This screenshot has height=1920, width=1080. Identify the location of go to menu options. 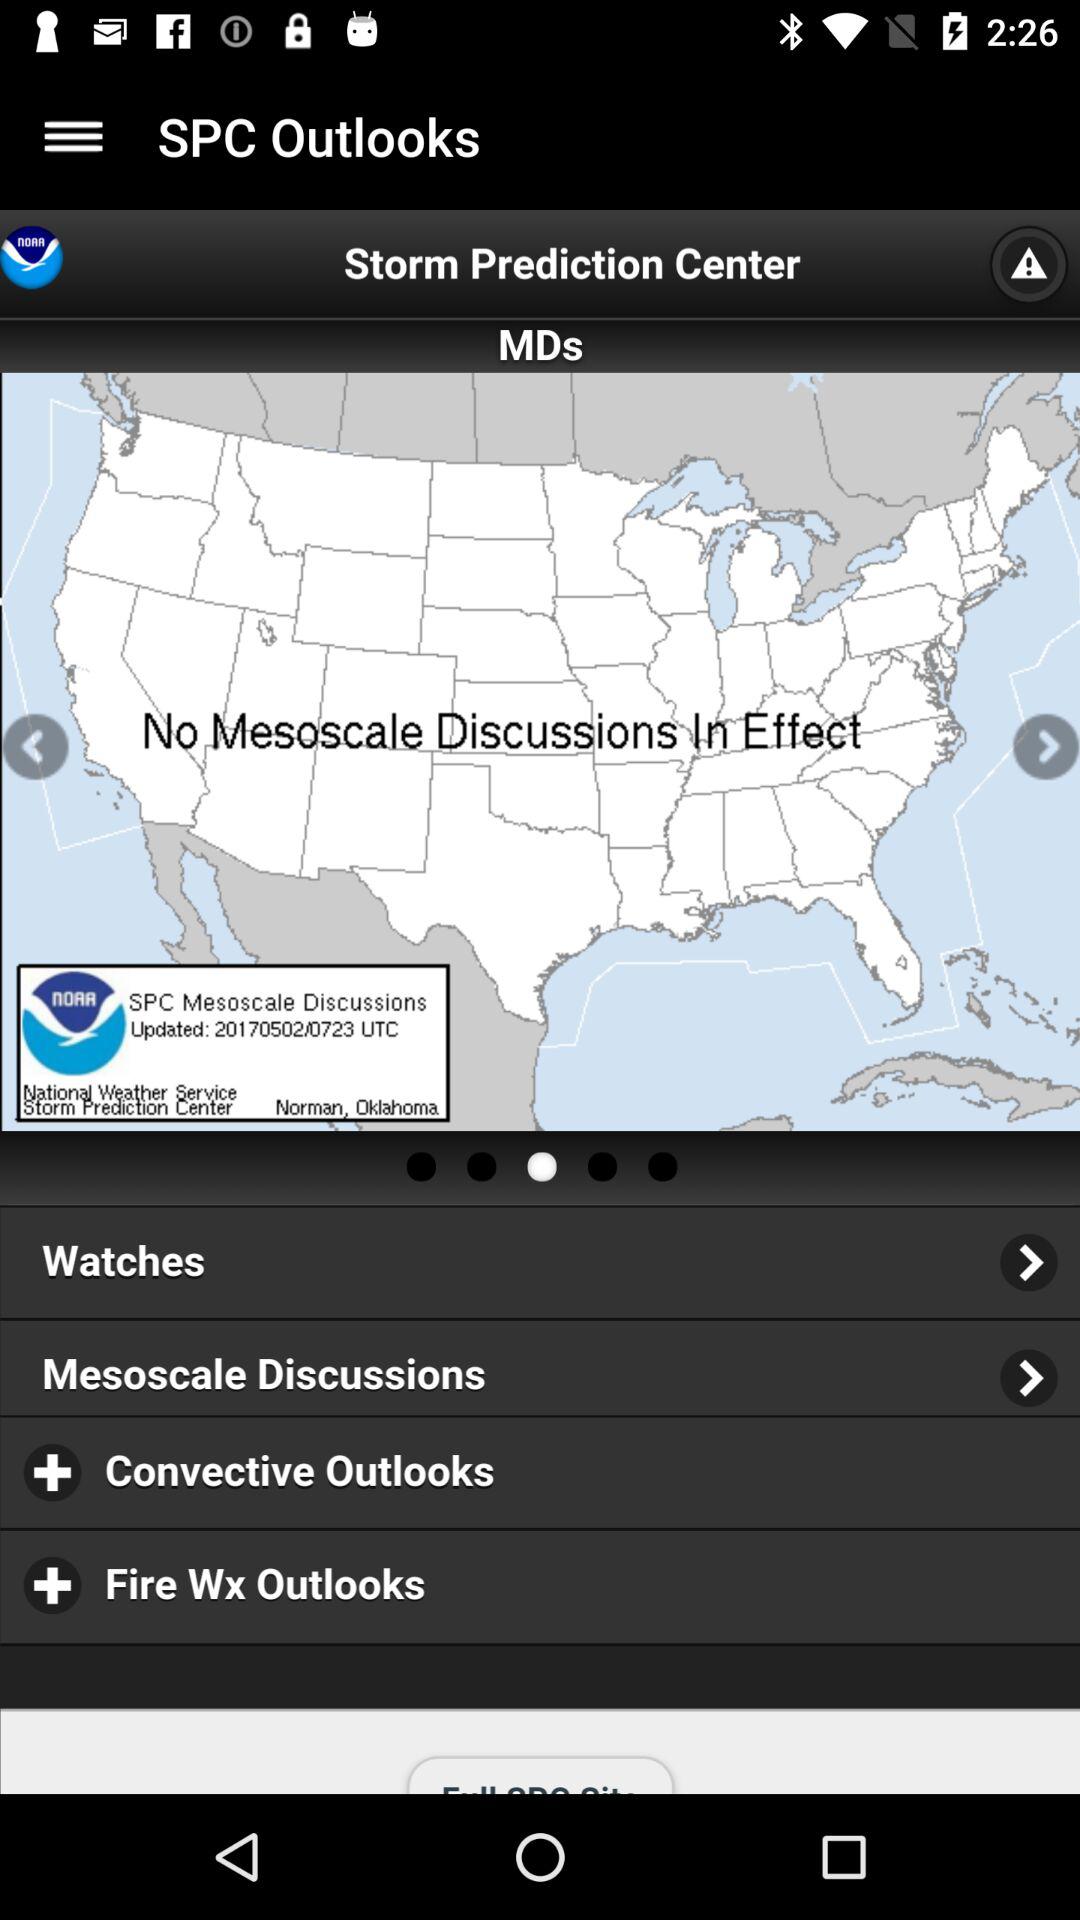
(74, 136).